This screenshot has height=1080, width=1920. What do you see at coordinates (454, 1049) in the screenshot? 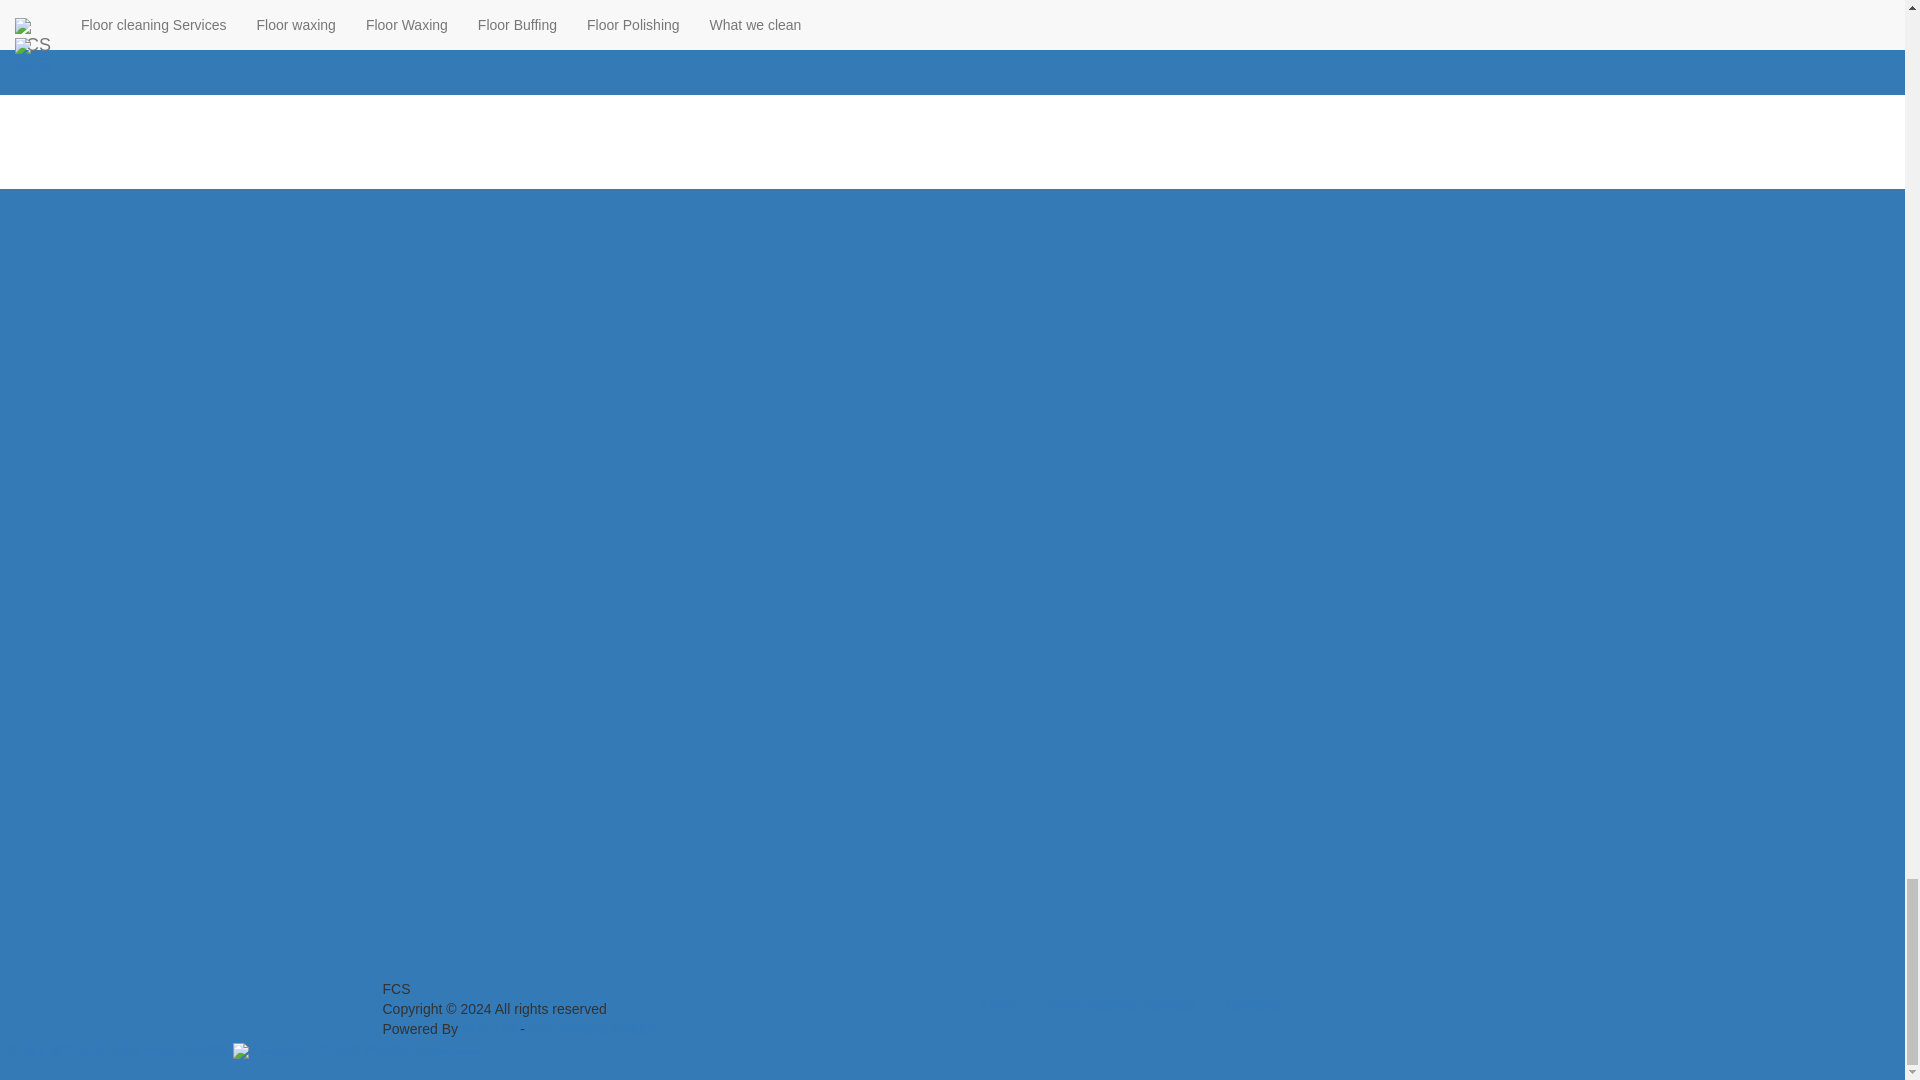
I see `Report Abuse` at bounding box center [454, 1049].